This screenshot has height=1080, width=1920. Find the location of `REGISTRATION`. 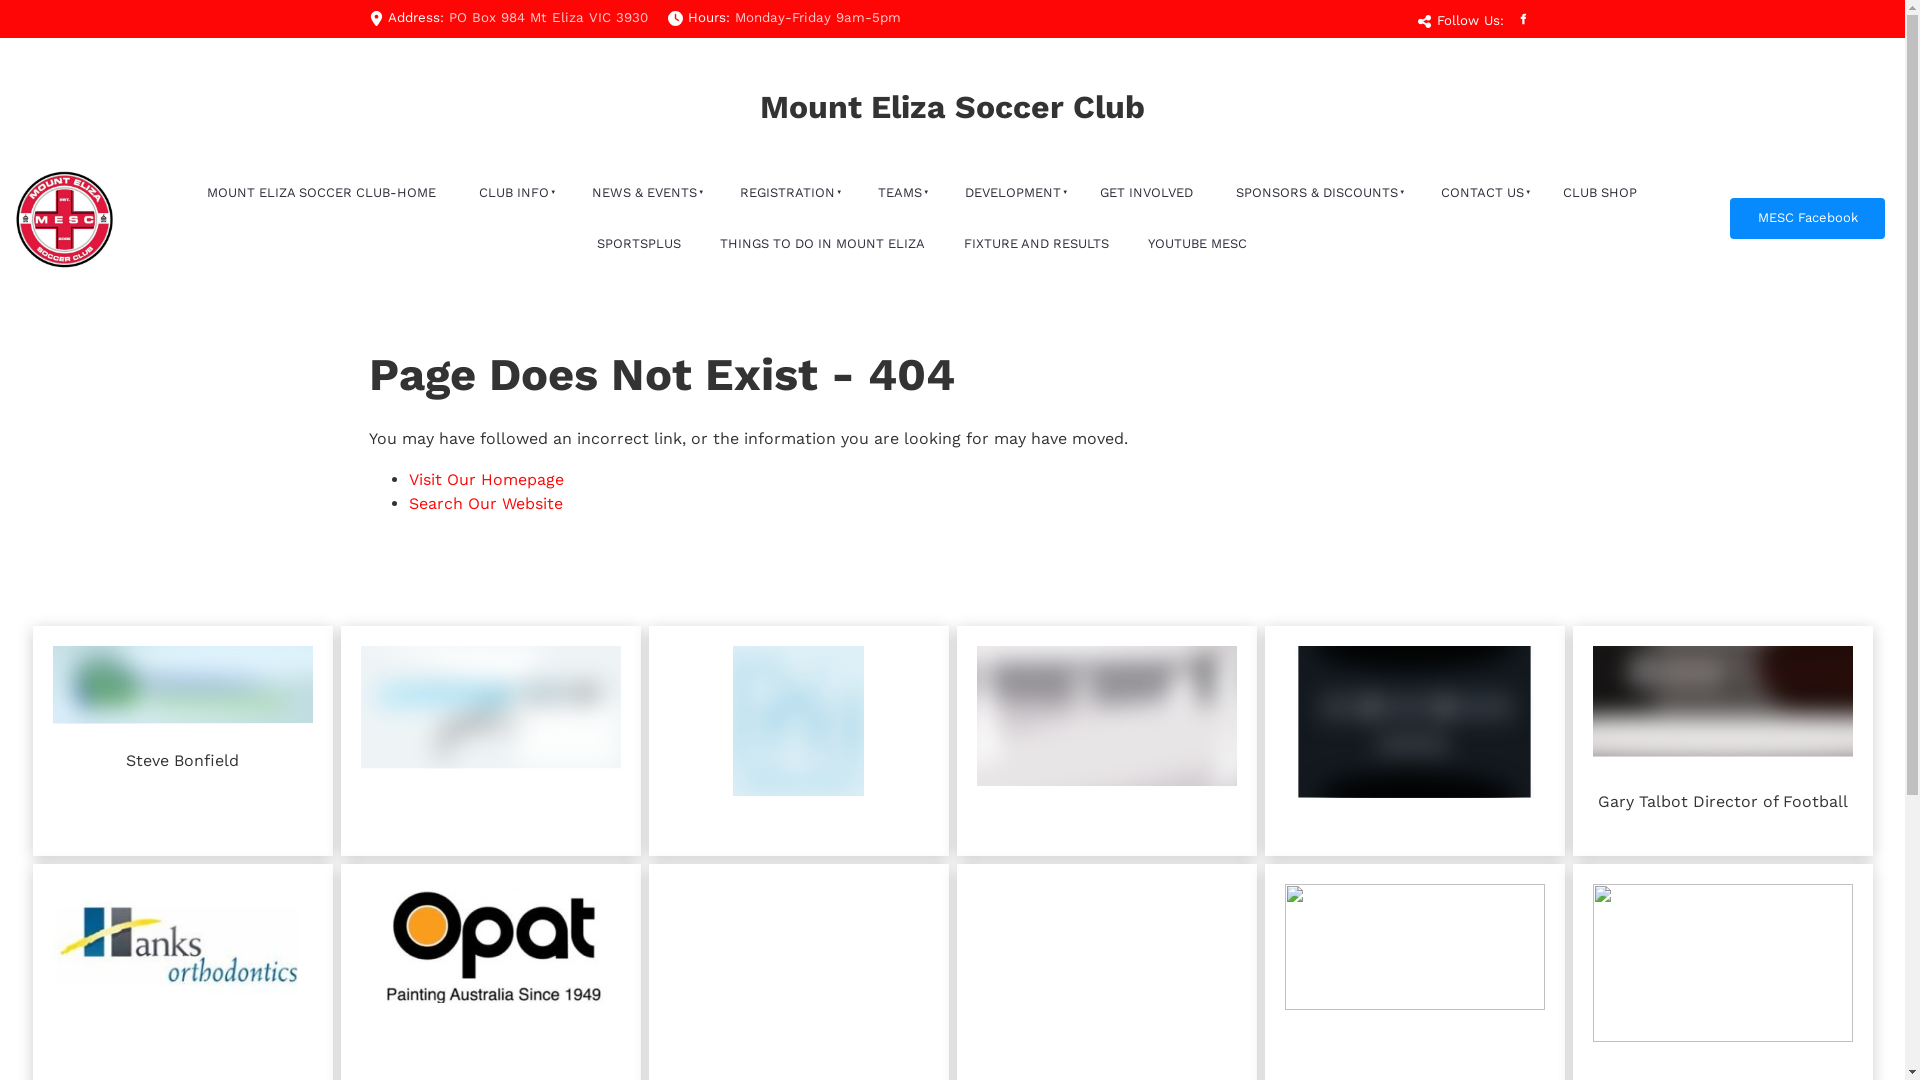

REGISTRATION is located at coordinates (785, 194).